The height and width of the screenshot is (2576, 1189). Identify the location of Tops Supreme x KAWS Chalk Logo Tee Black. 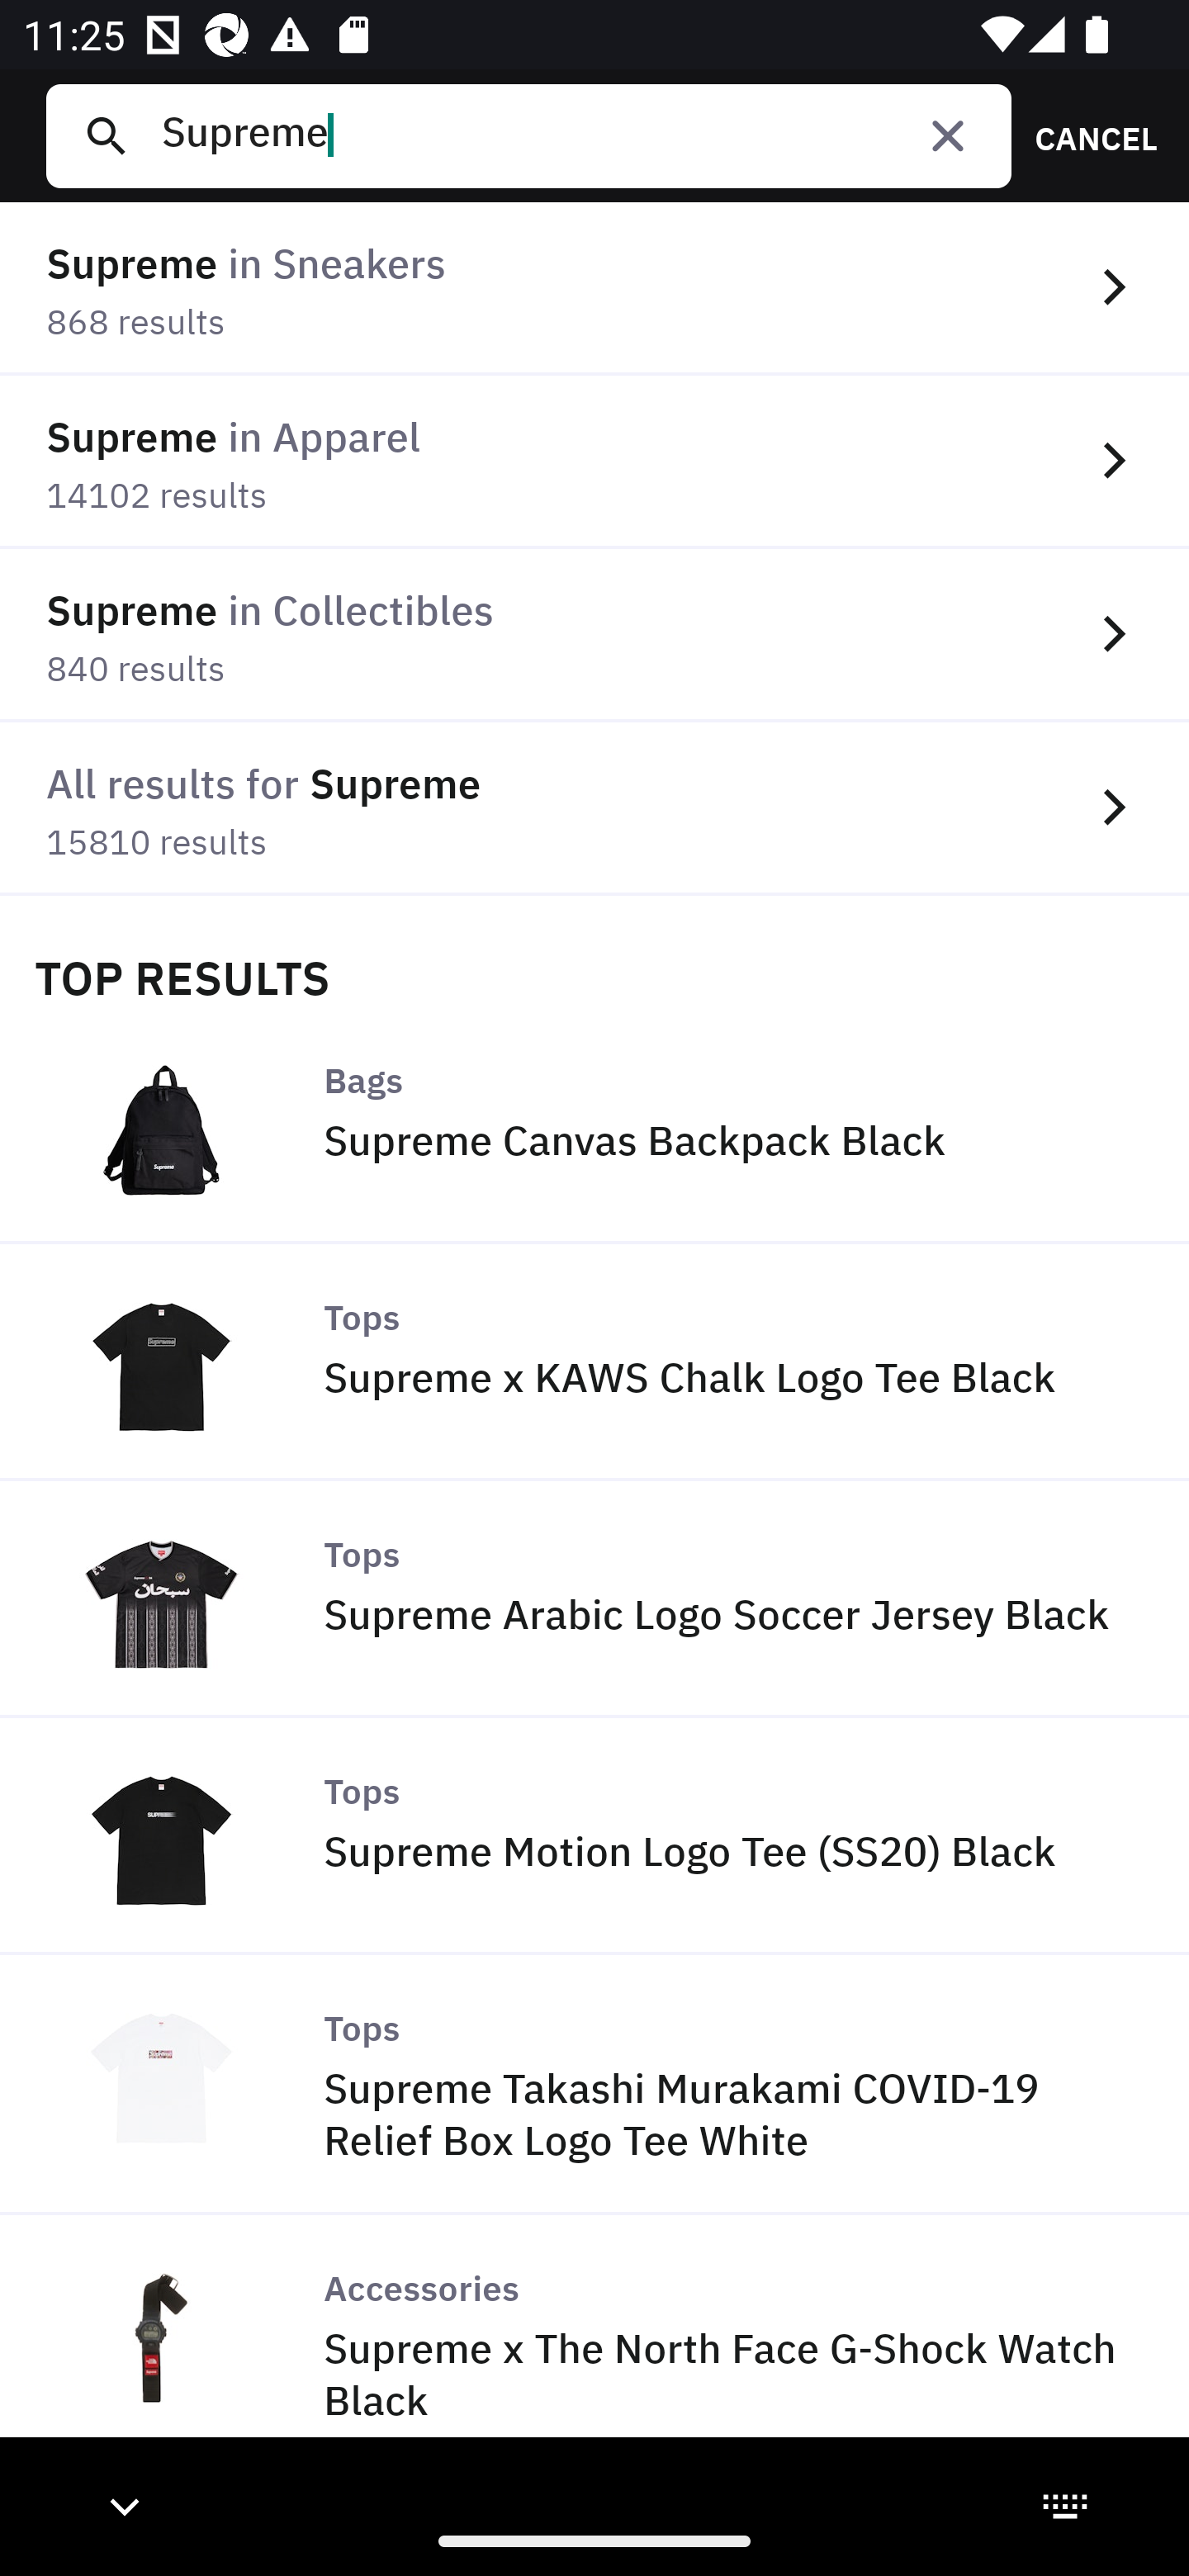
(594, 1362).